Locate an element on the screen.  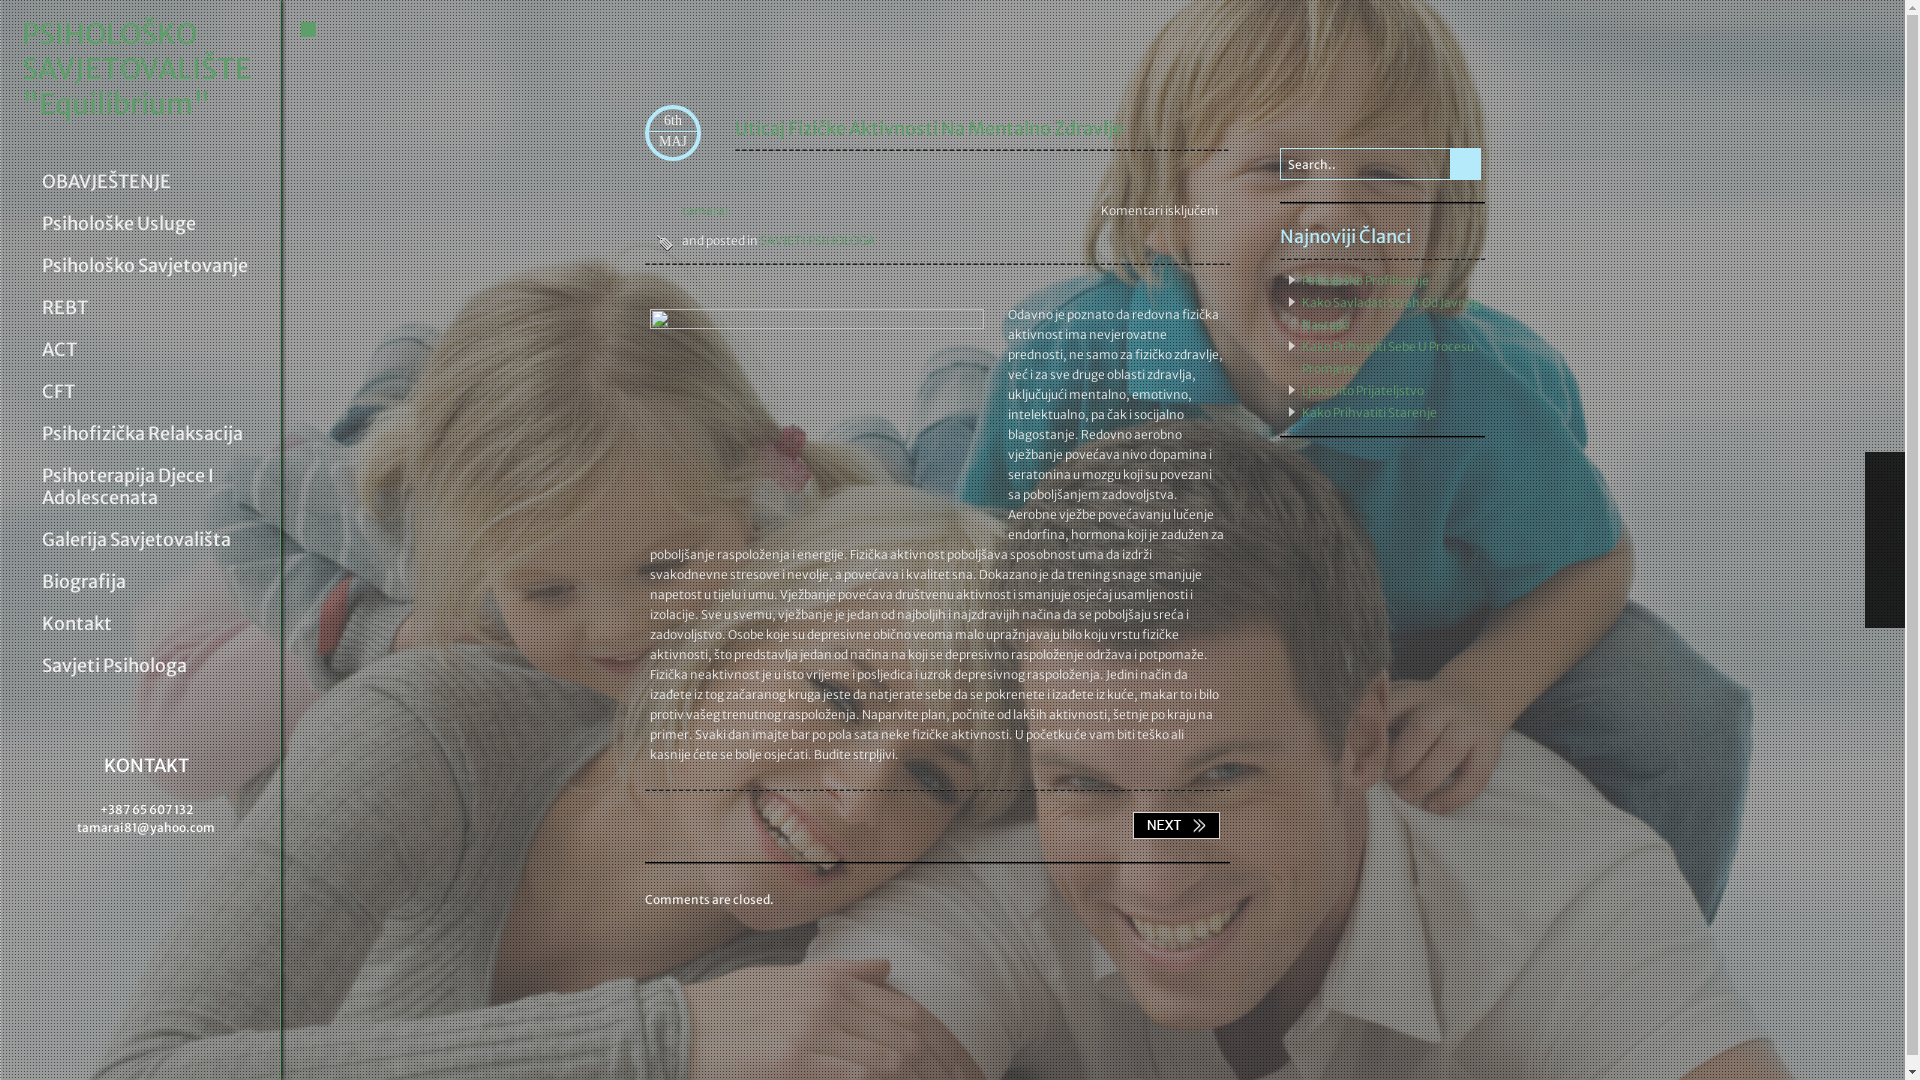
SAVJETI PSIHOLOGA is located at coordinates (818, 240).